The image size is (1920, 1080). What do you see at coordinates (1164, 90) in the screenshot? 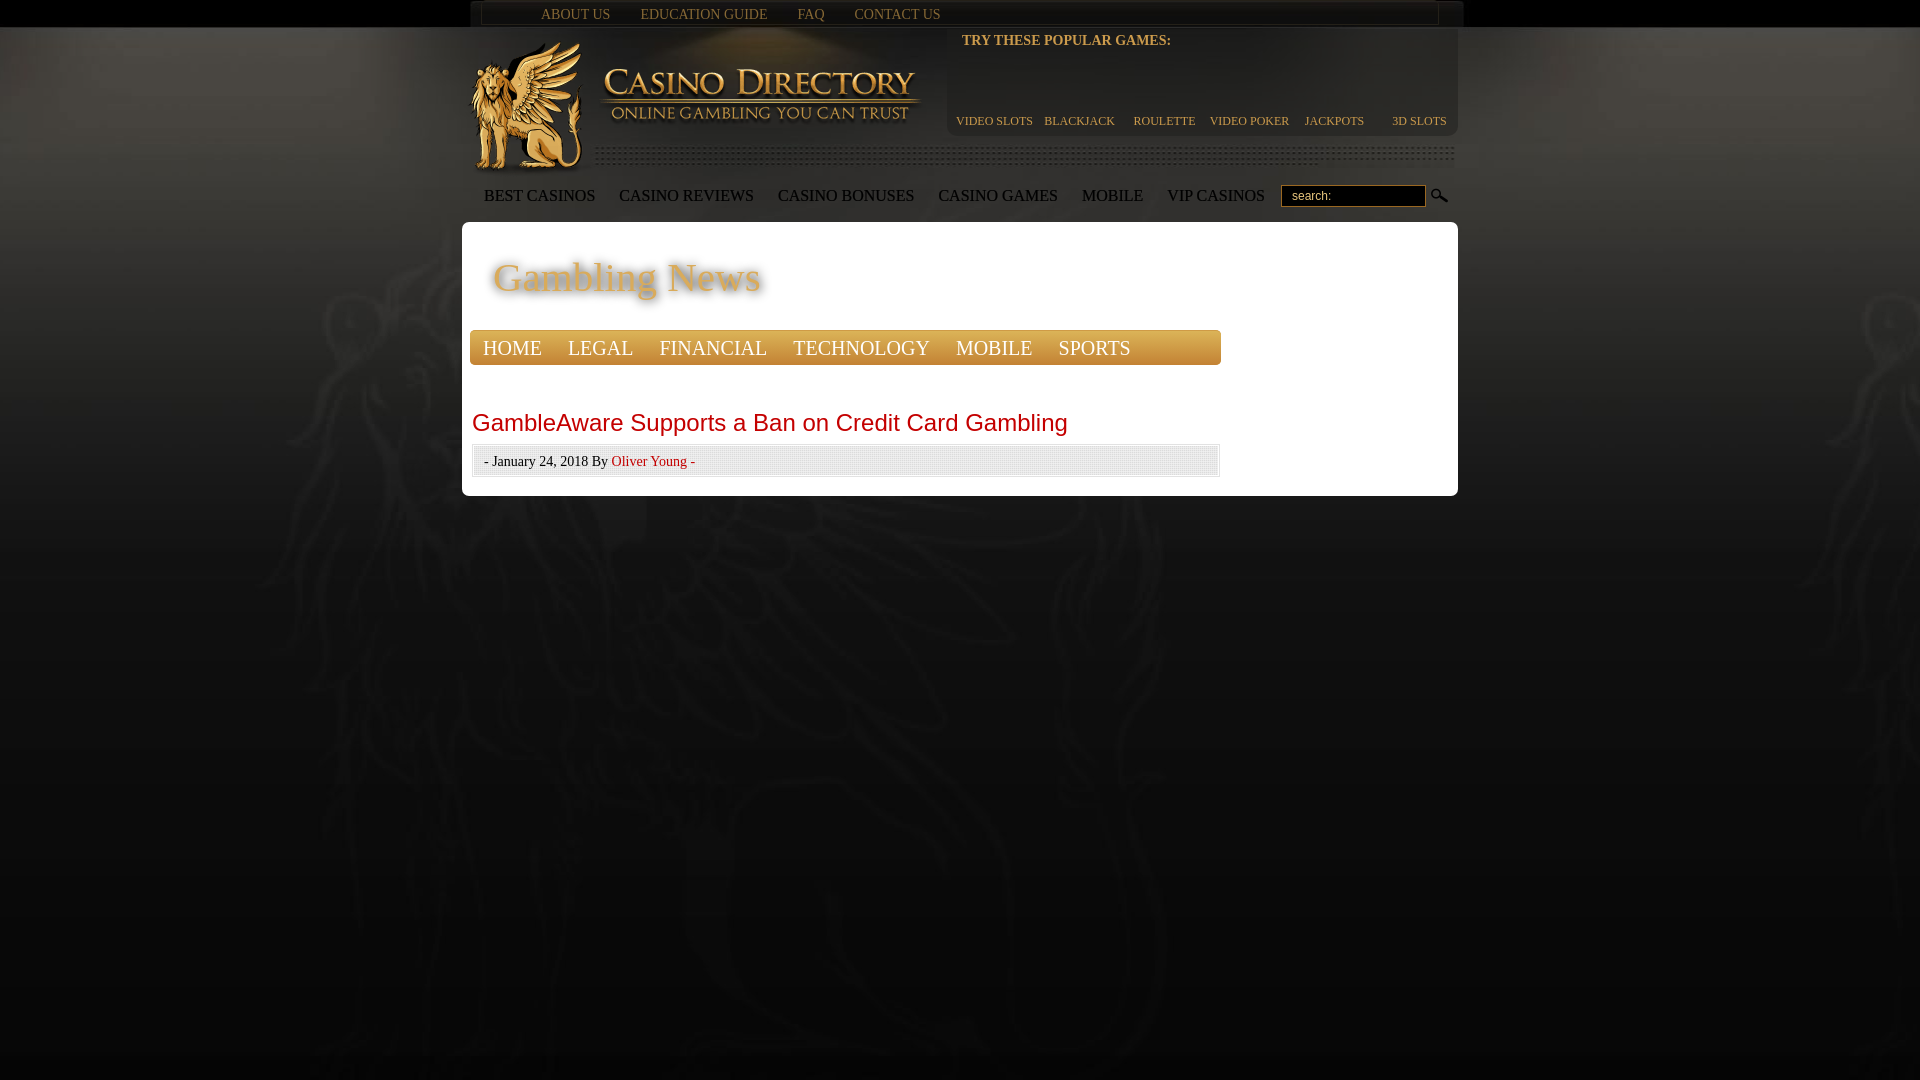
I see `ROULETTE` at bounding box center [1164, 90].